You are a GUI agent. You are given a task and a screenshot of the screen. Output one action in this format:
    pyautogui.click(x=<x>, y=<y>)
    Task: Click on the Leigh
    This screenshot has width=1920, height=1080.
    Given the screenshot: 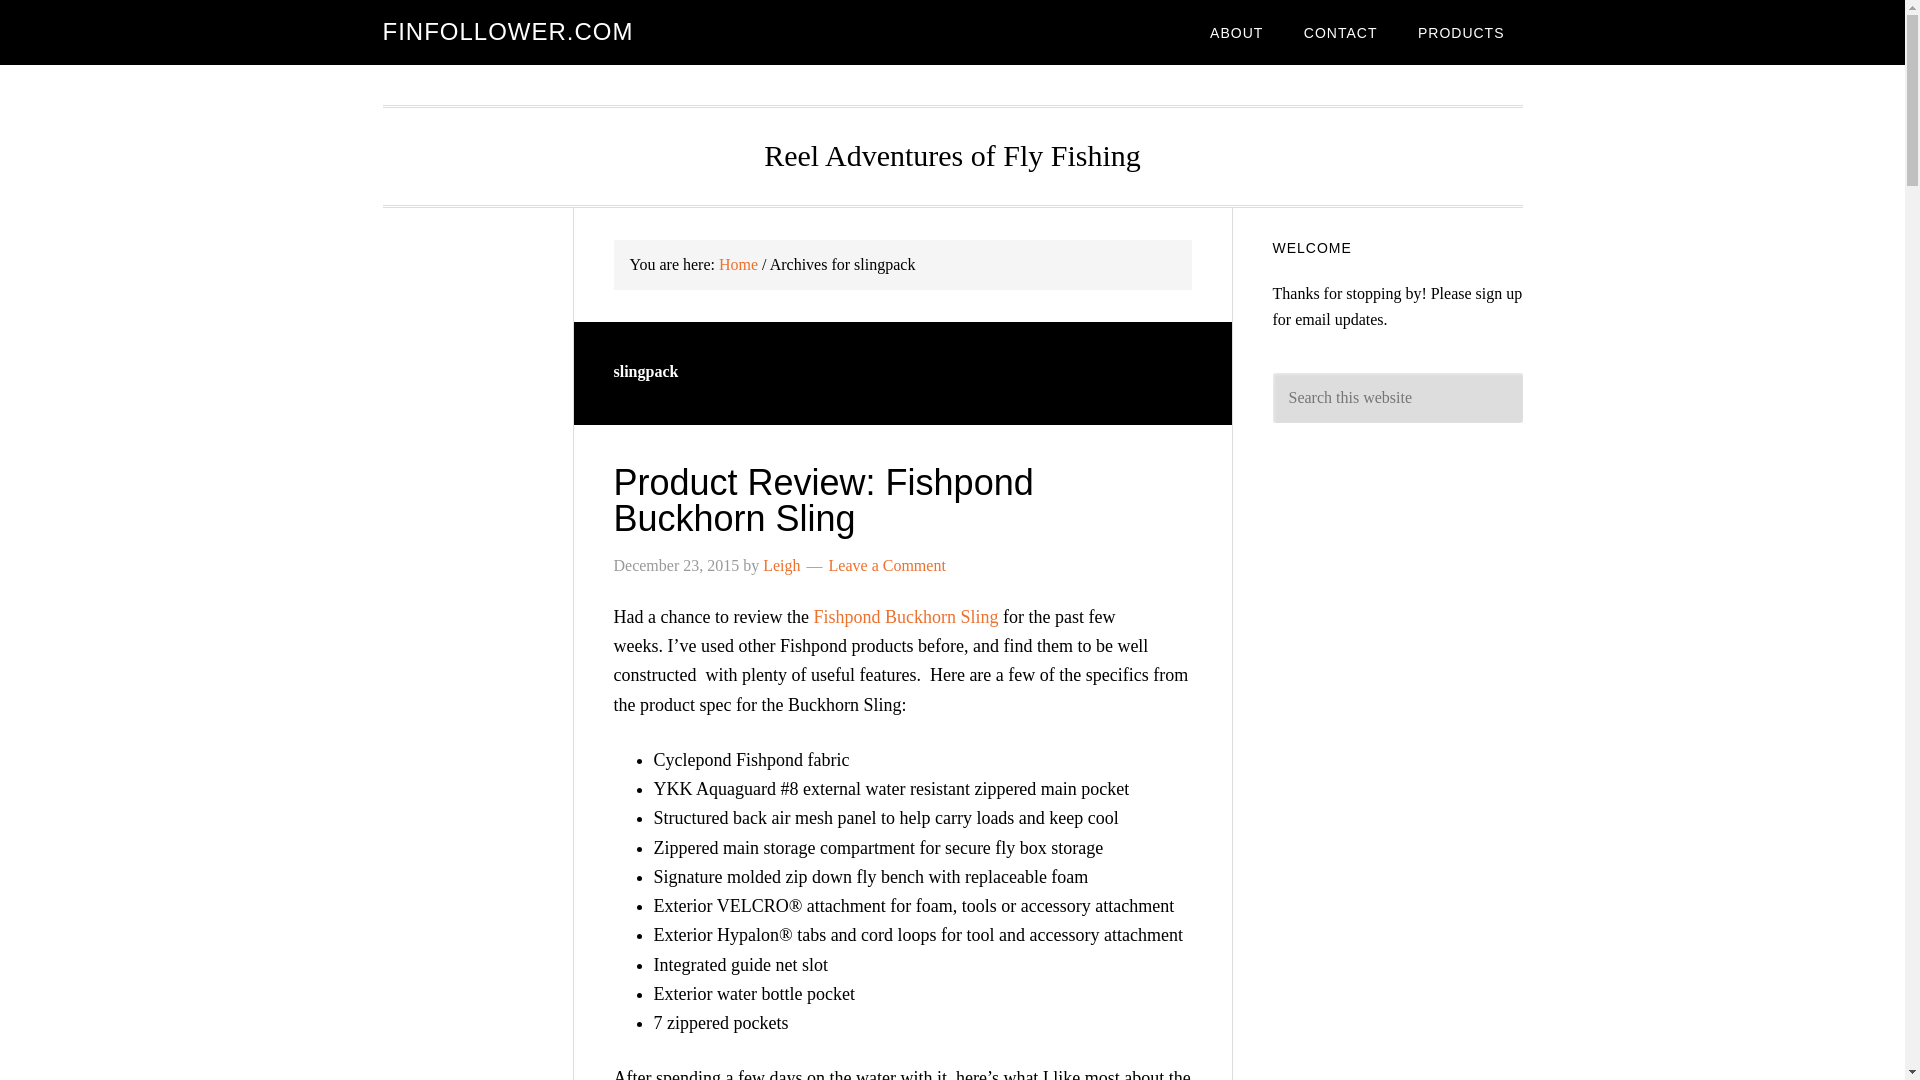 What is the action you would take?
    pyautogui.click(x=781, y=565)
    